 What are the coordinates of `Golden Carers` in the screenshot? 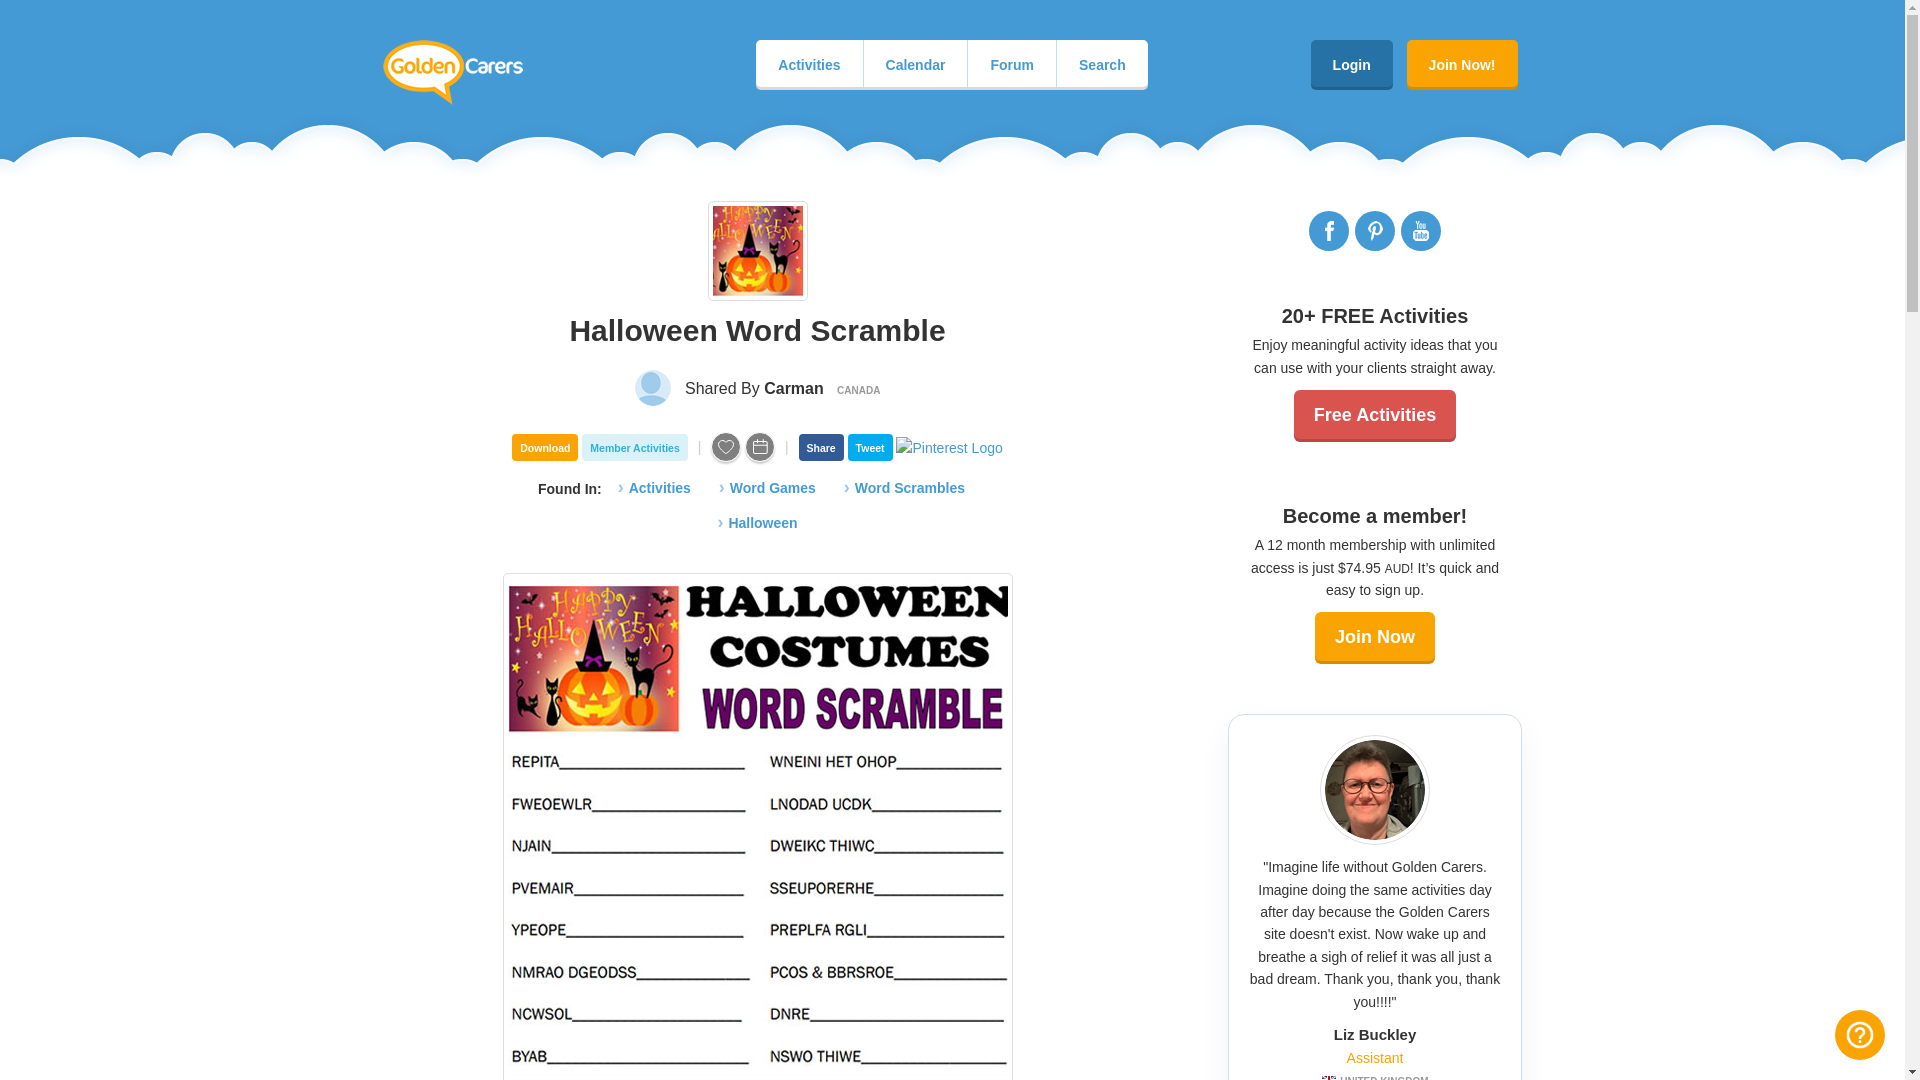 It's located at (452, 72).